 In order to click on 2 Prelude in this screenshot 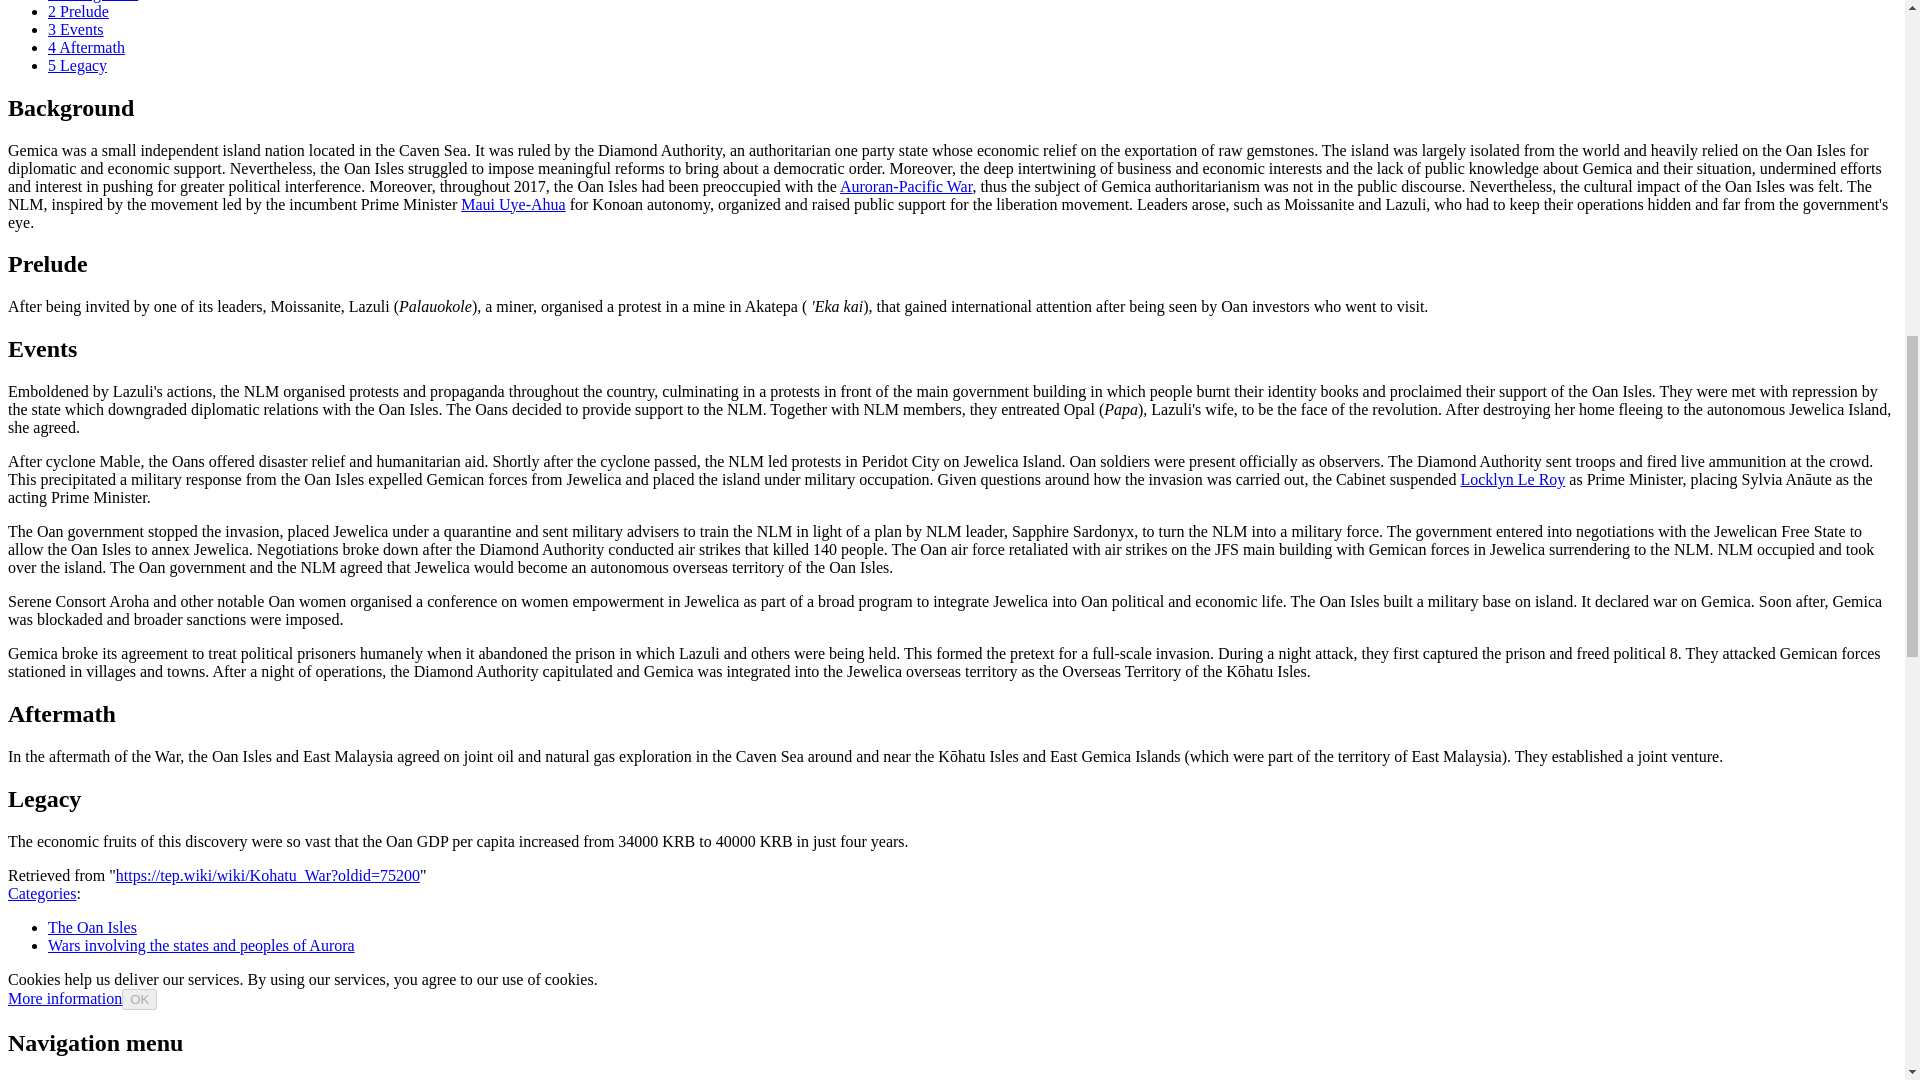, I will do `click(78, 12)`.